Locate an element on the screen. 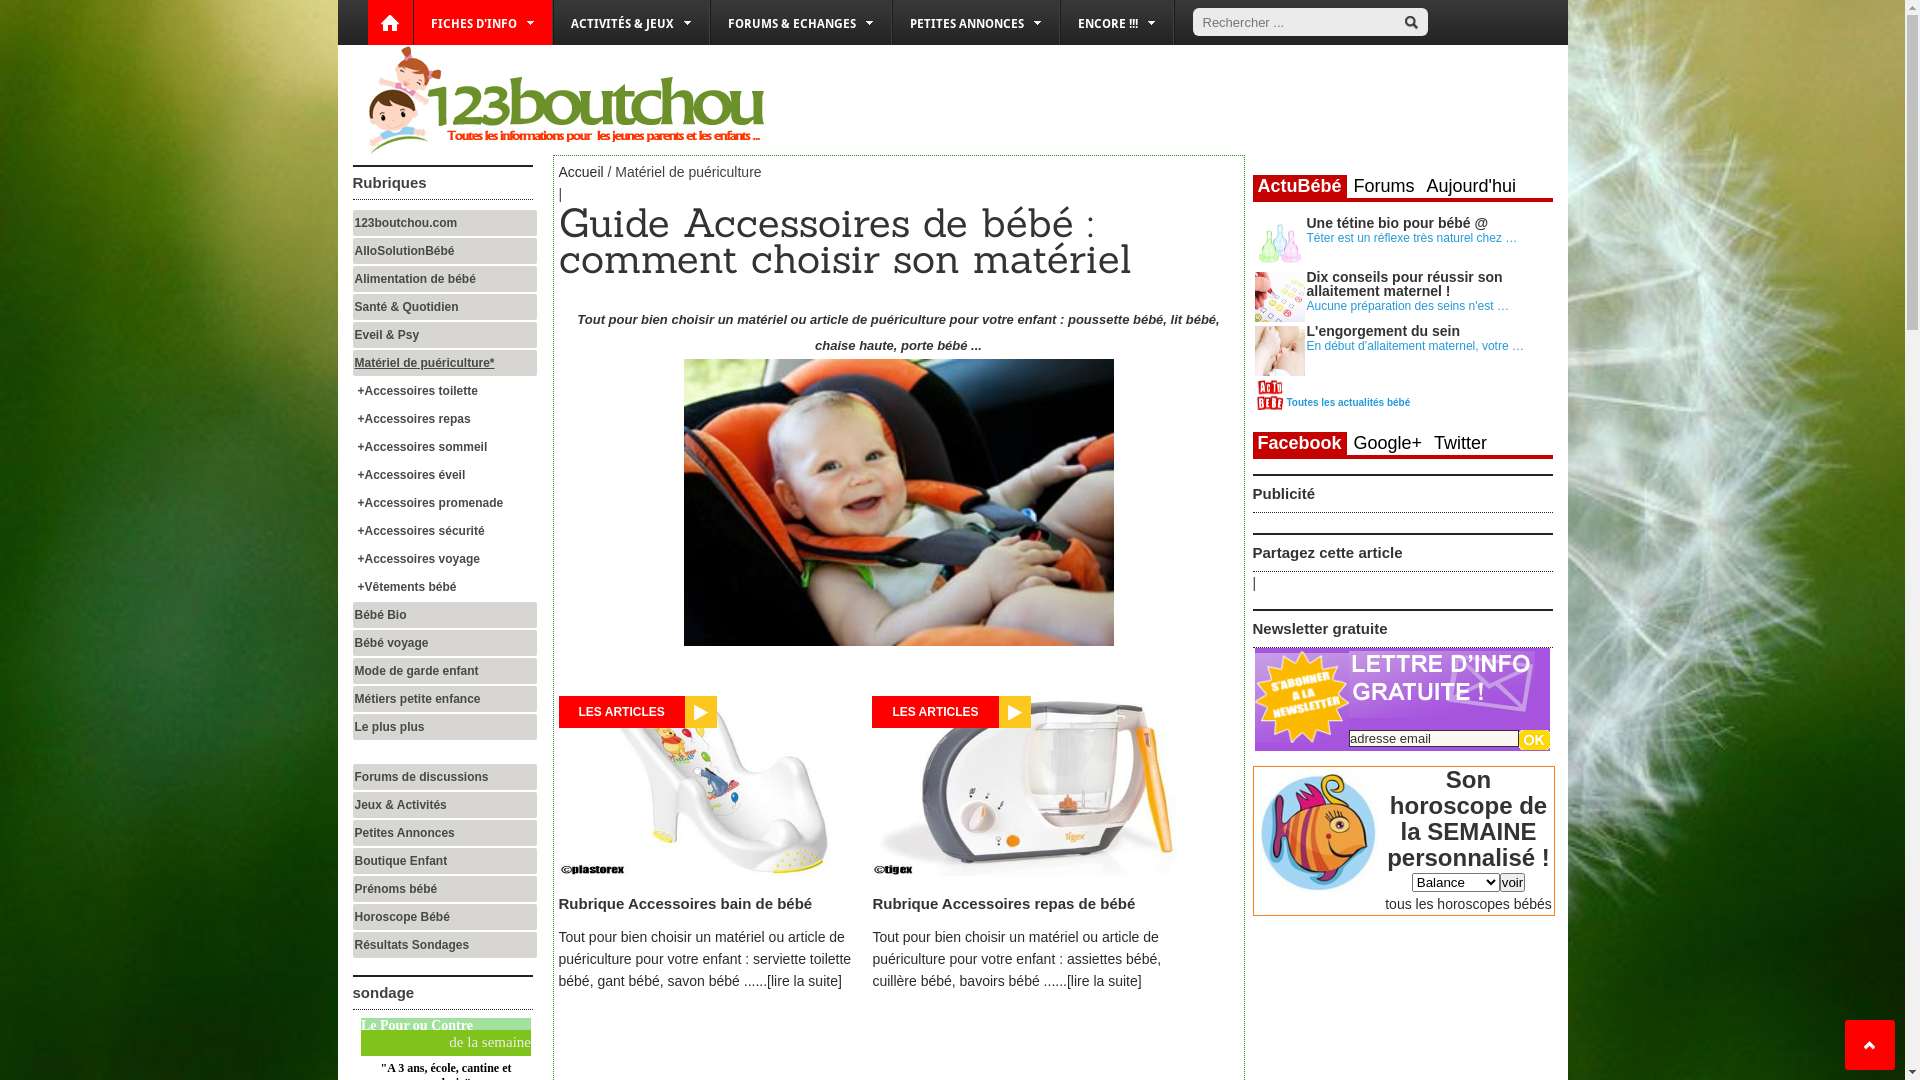 The height and width of the screenshot is (1080, 1920).  O K  is located at coordinates (1534, 740).